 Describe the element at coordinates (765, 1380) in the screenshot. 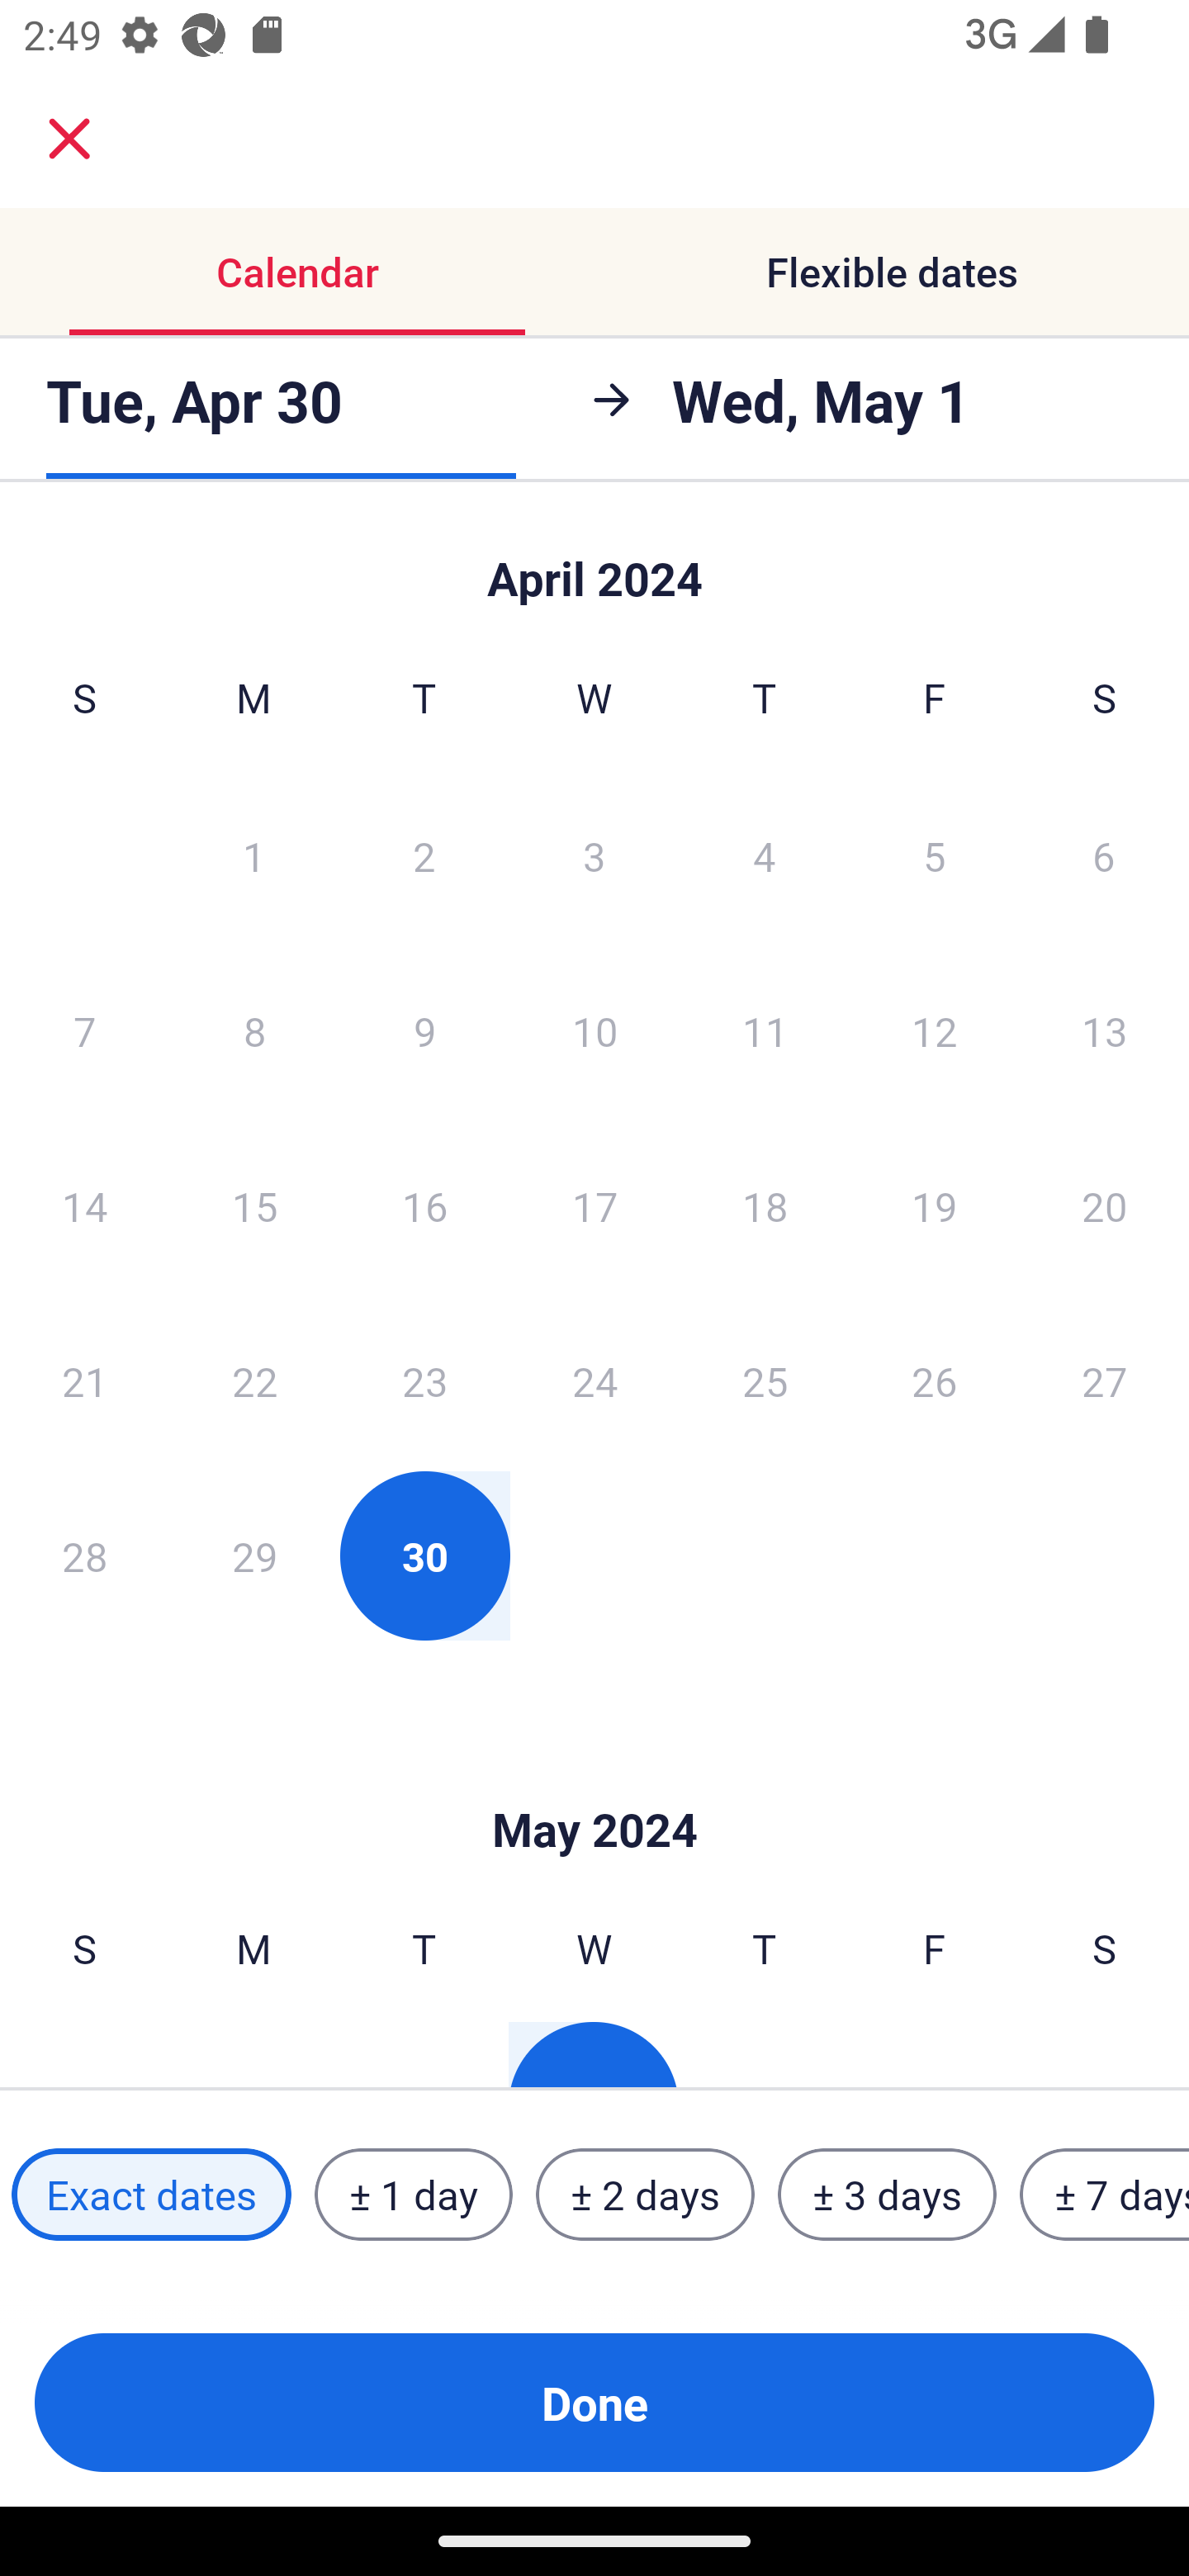

I see `25 Thursday, April 25, 2024` at that location.